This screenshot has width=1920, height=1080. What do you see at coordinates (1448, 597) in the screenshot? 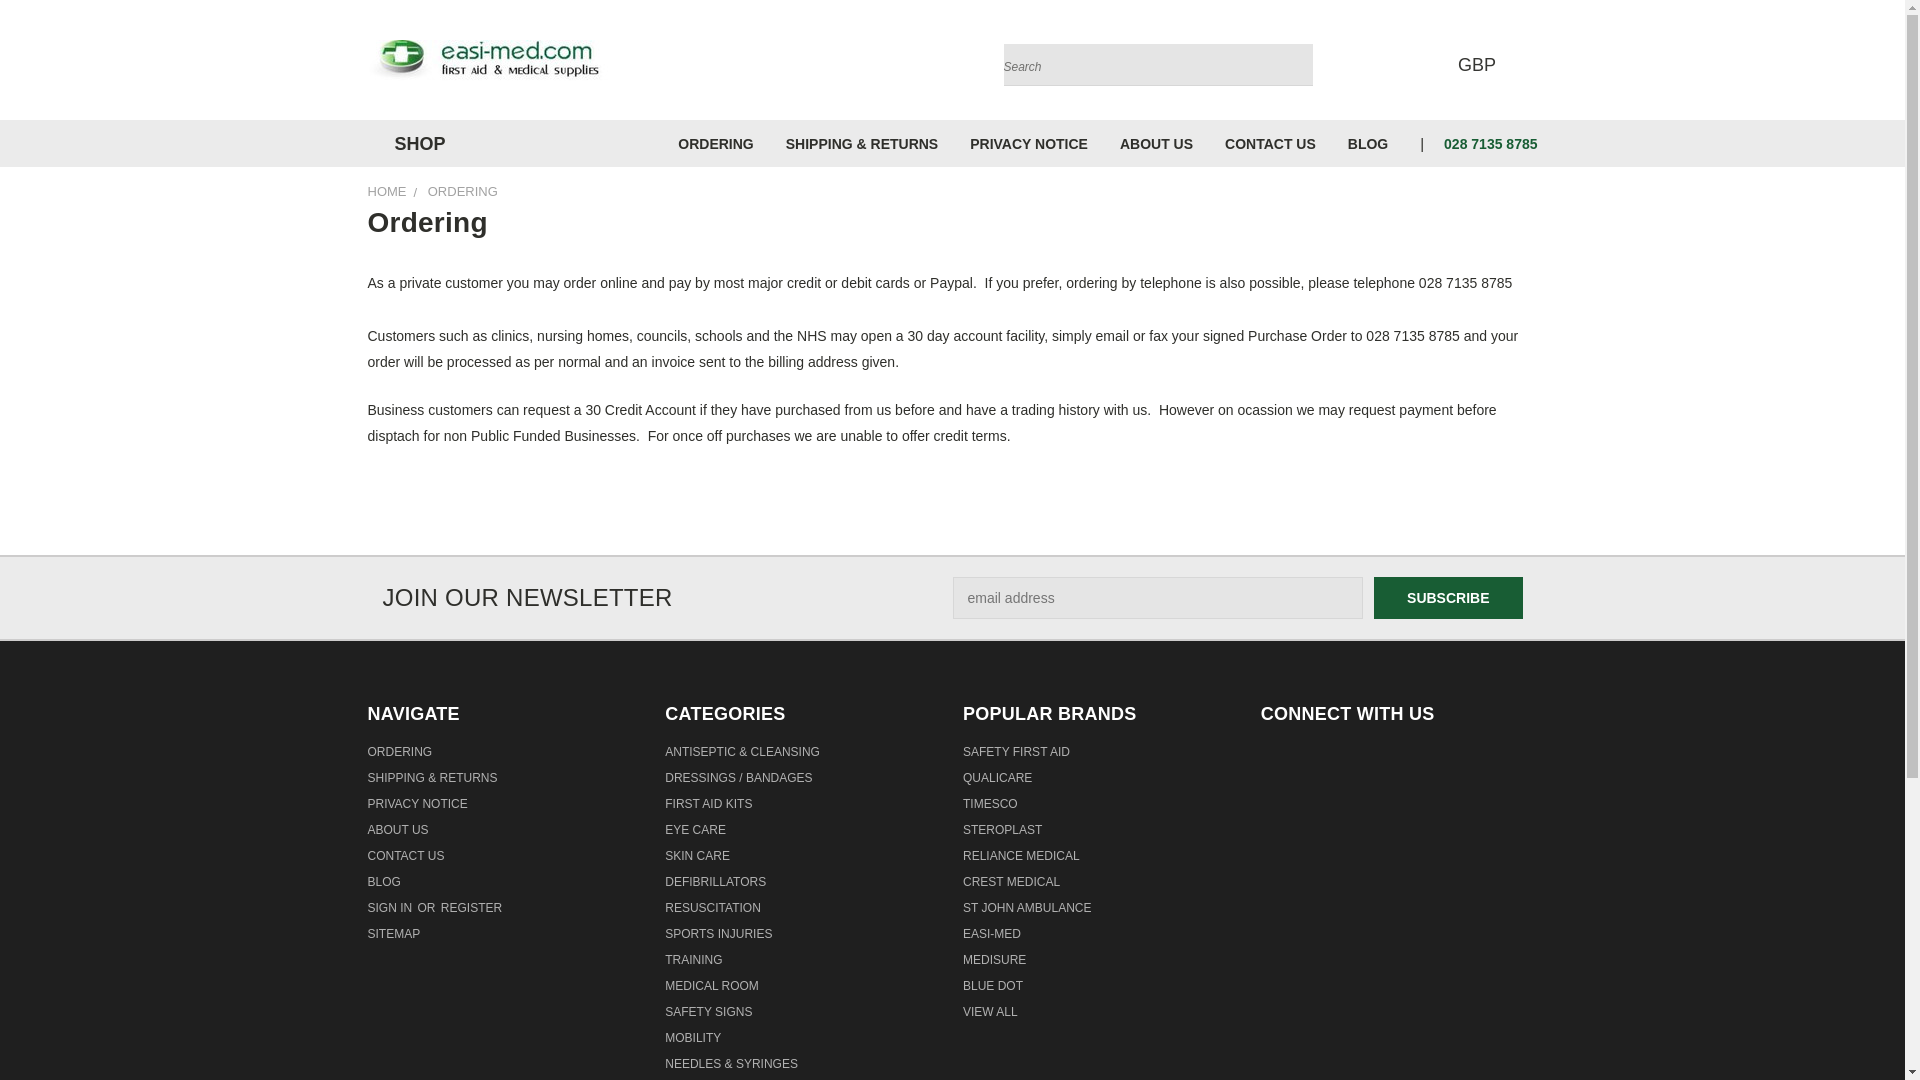
I see `Subscribe` at bounding box center [1448, 597].